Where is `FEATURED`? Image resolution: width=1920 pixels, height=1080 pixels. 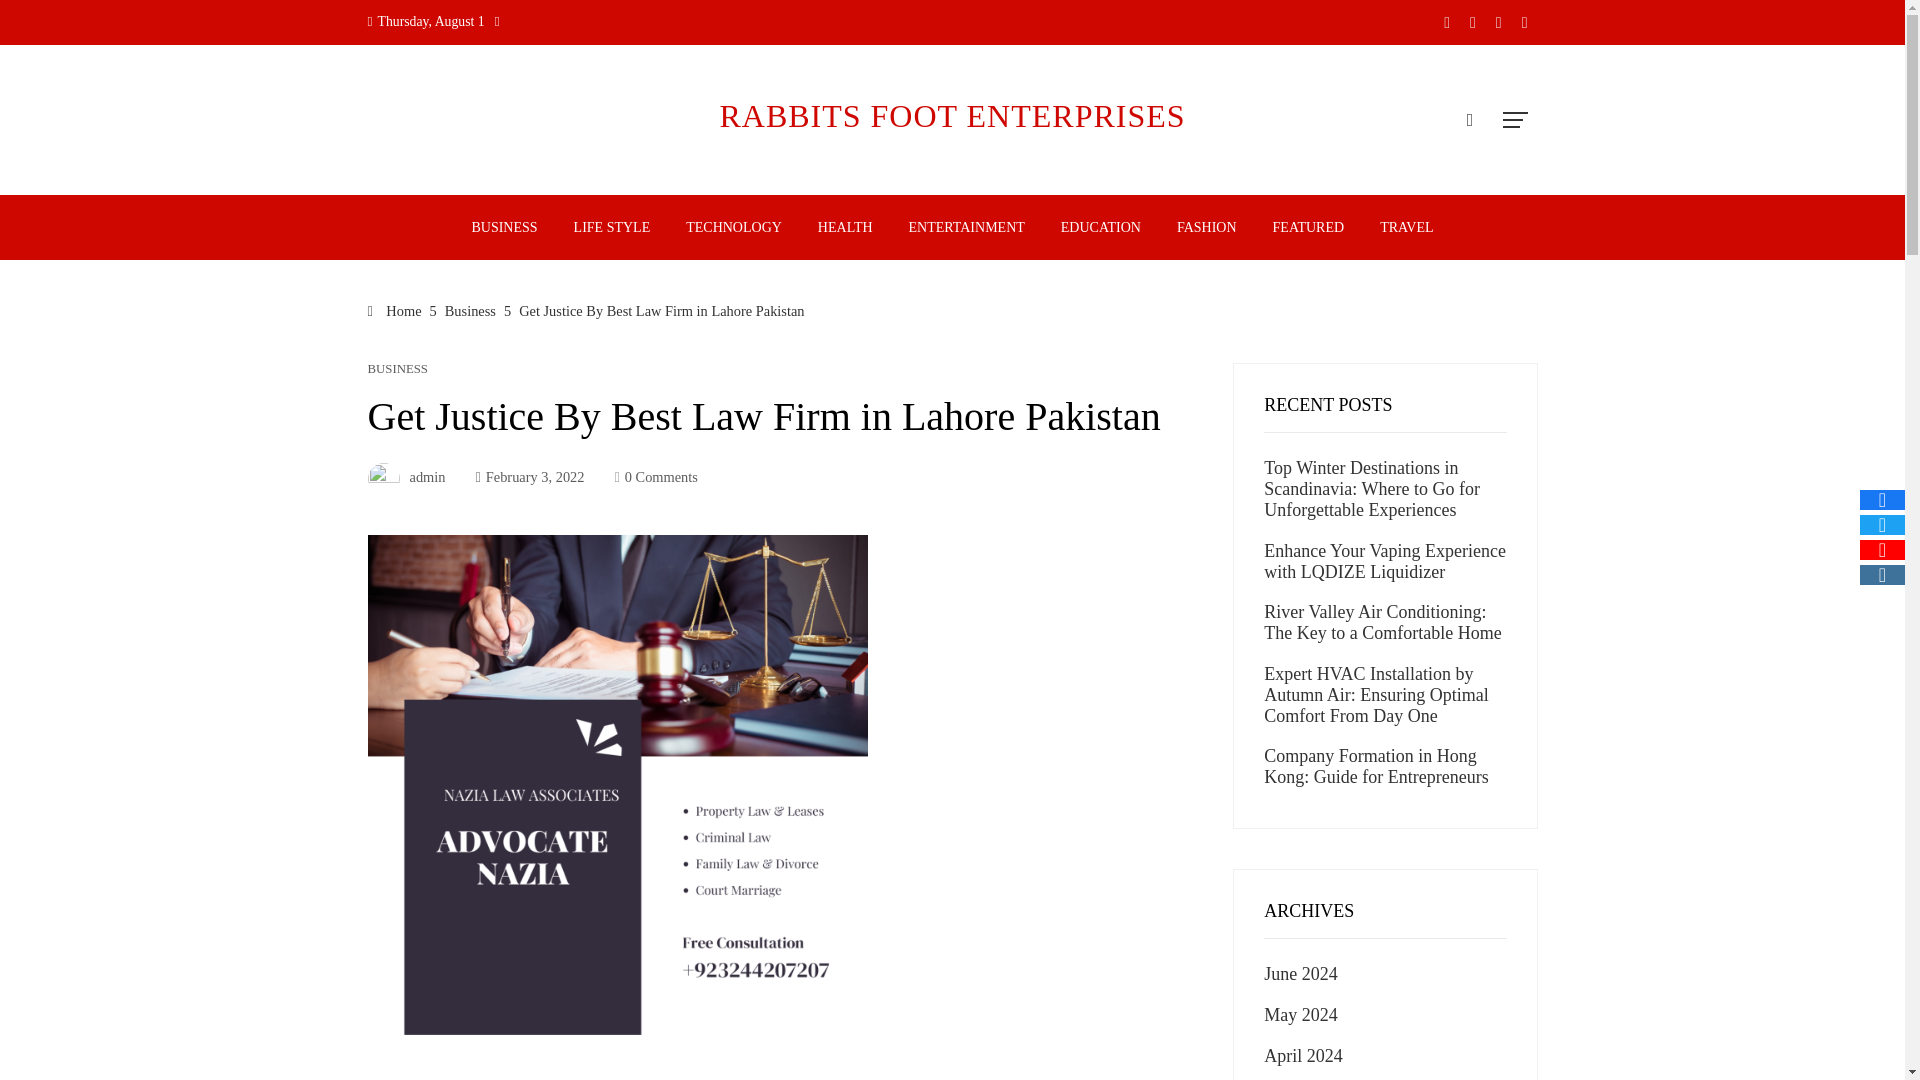 FEATURED is located at coordinates (1308, 228).